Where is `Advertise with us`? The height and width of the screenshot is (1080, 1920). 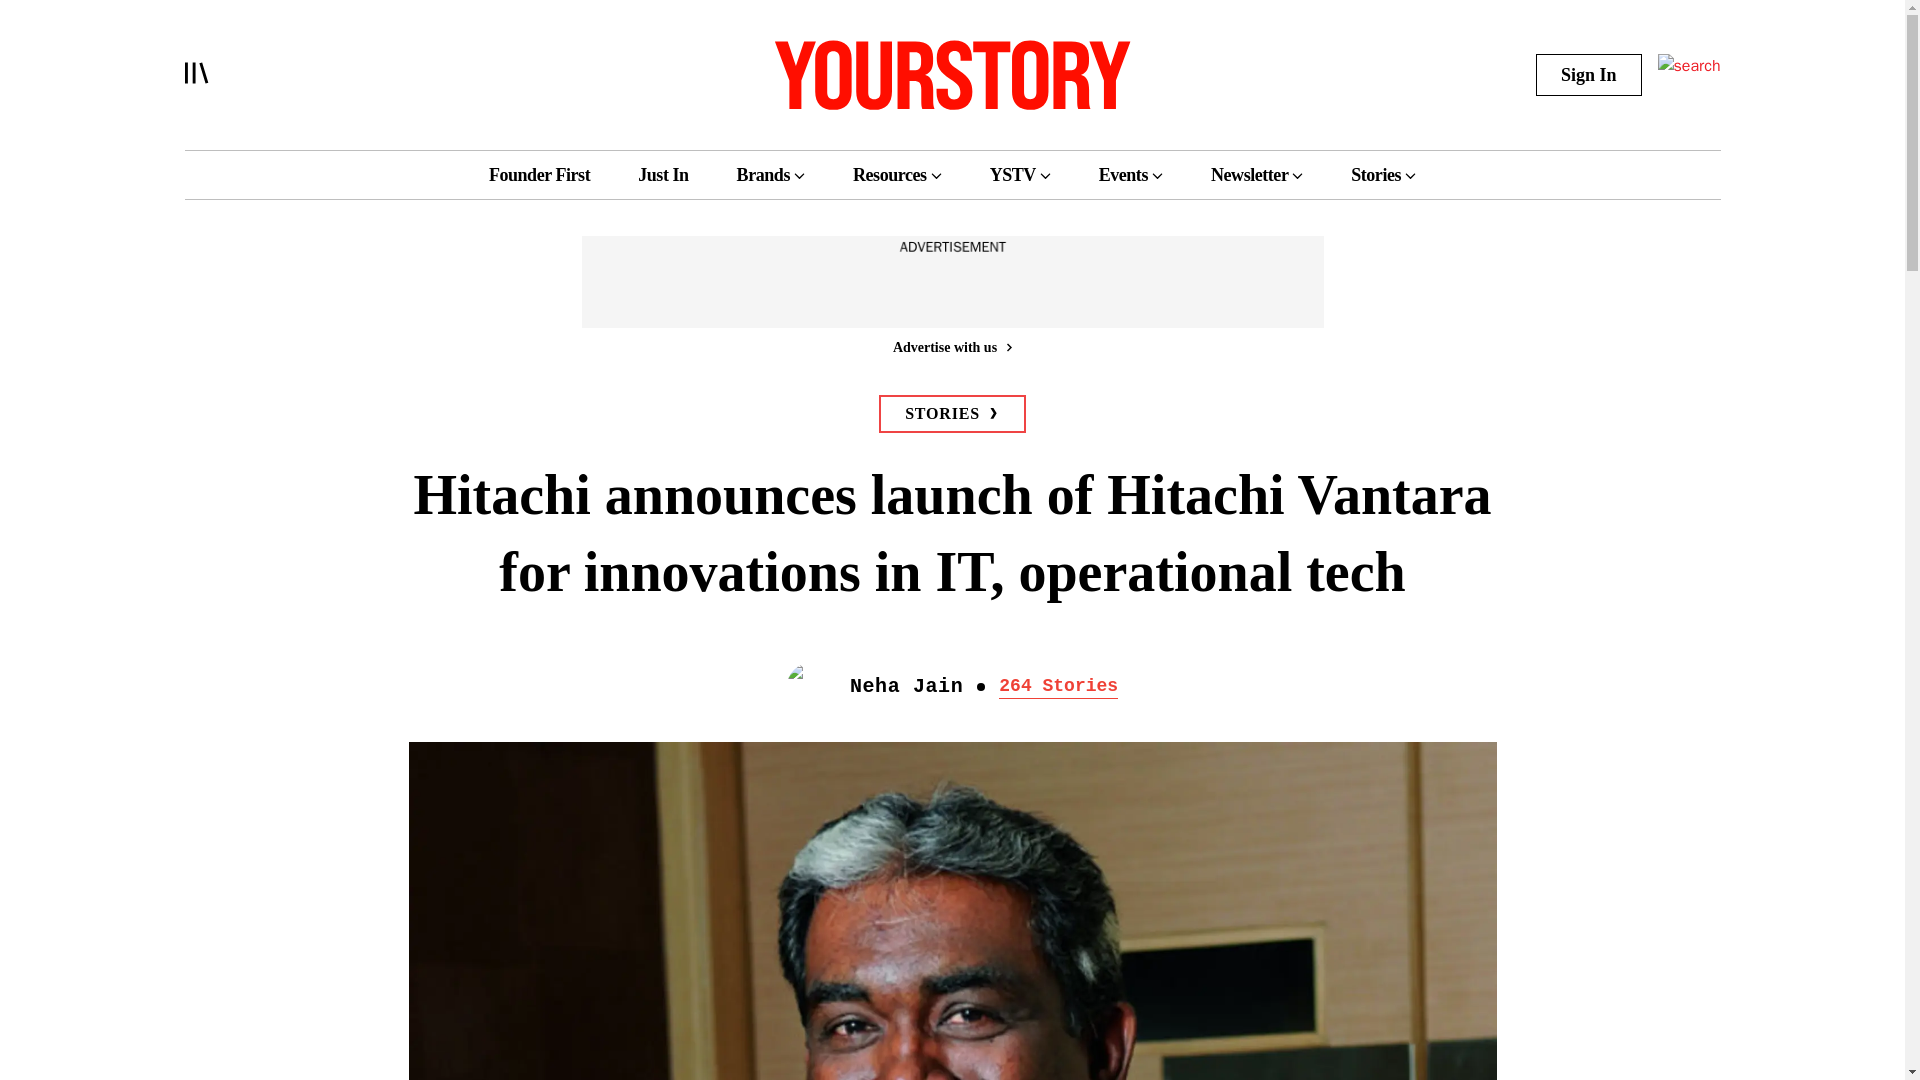
Advertise with us is located at coordinates (951, 346).